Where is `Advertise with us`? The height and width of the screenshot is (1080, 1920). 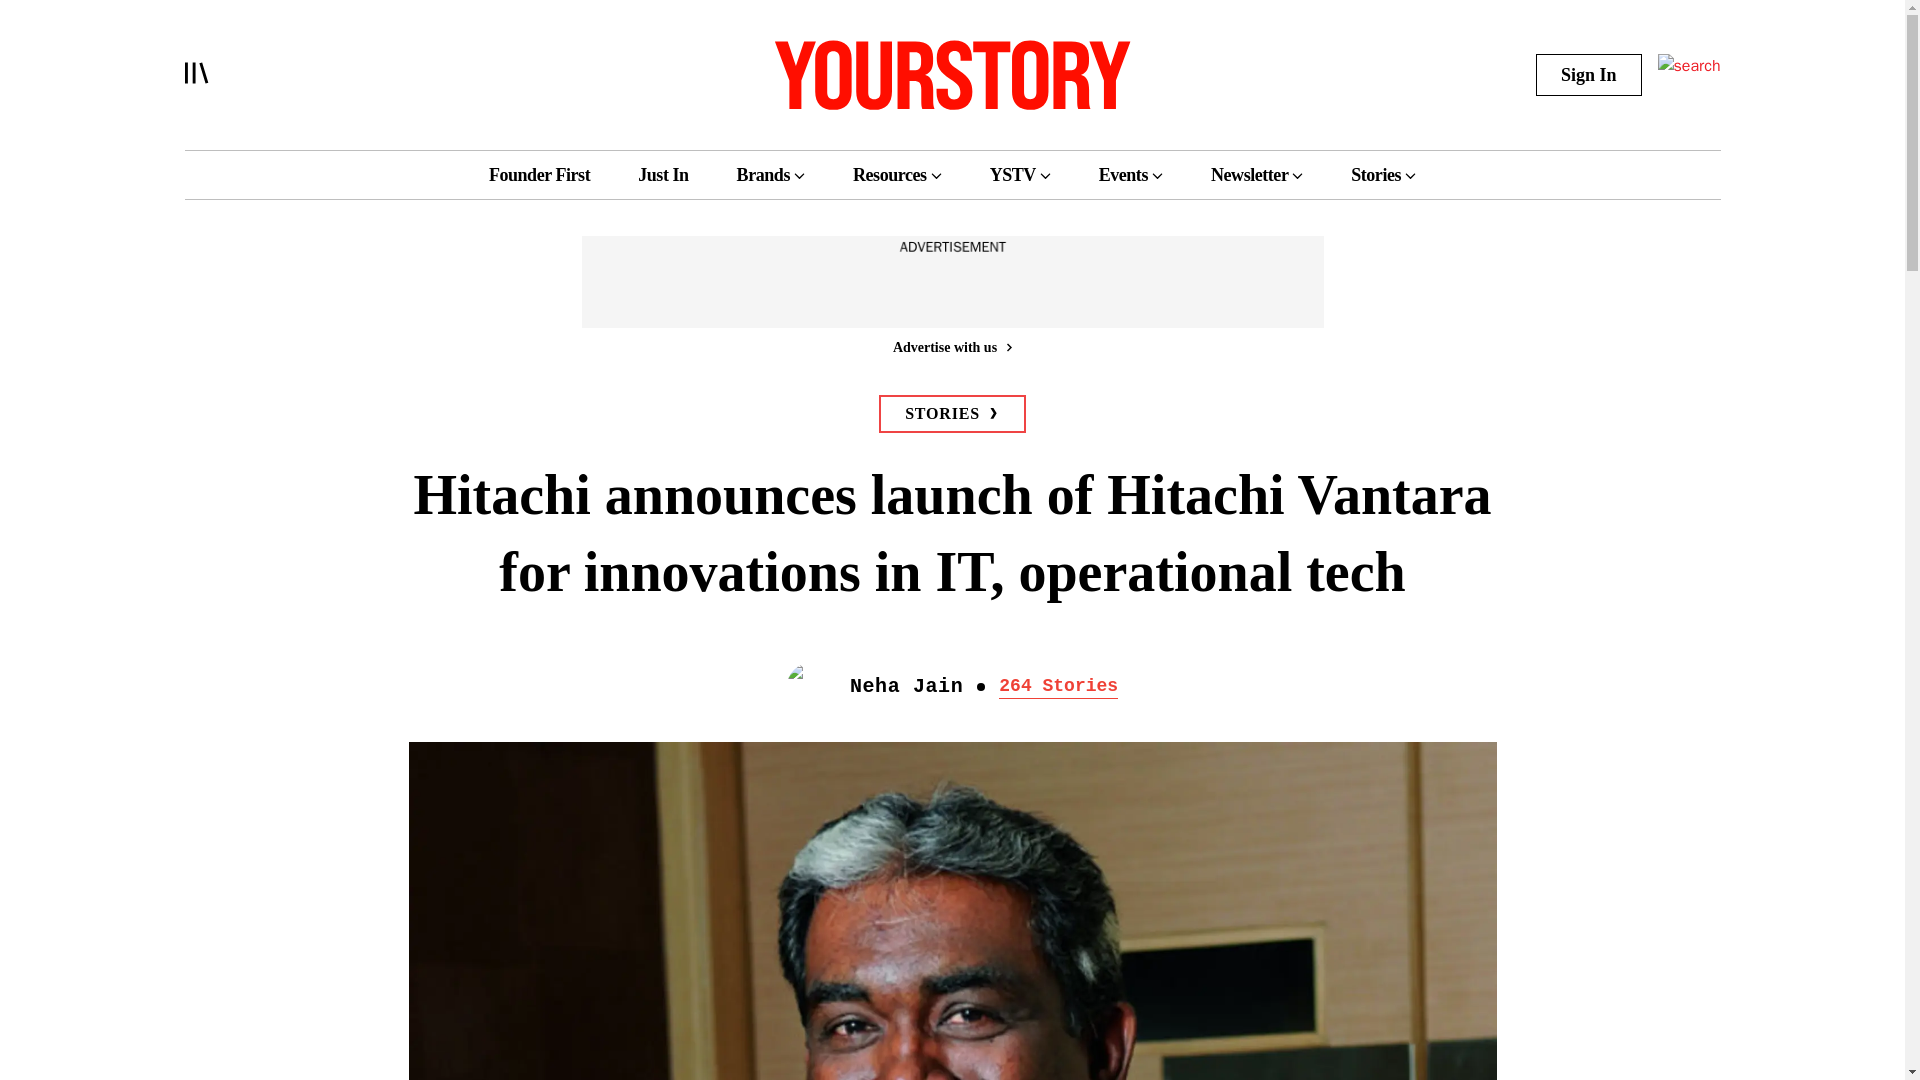
Advertise with us is located at coordinates (951, 346).